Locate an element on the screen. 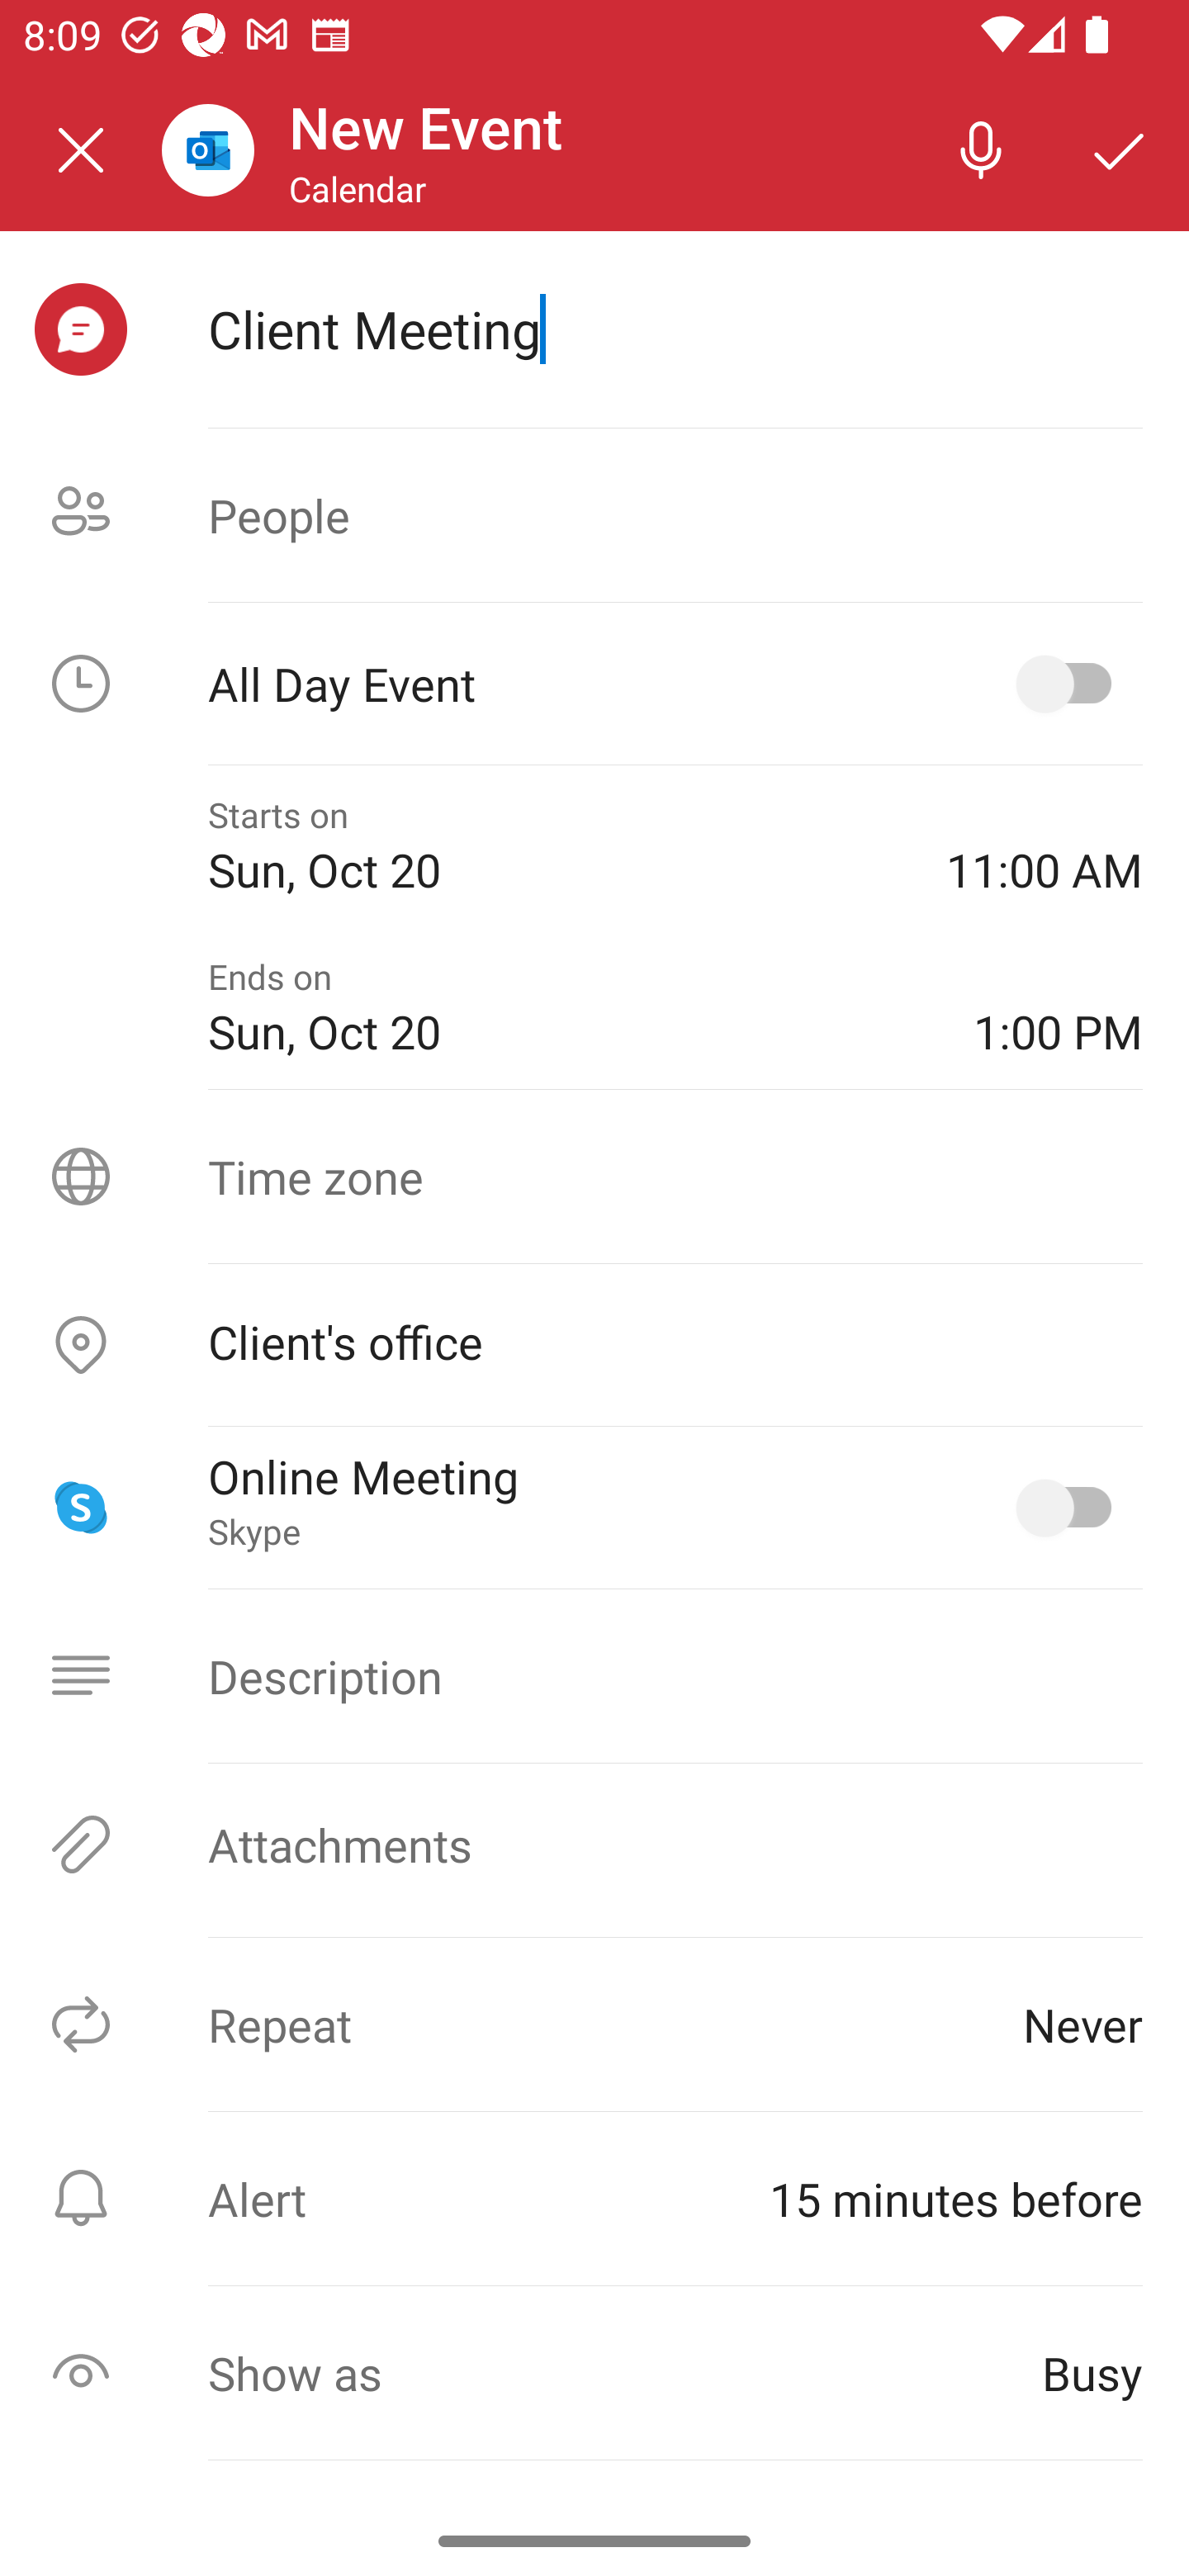 The height and width of the screenshot is (2576, 1189). Ends on Sun, Oct 20 is located at coordinates (567, 1008).